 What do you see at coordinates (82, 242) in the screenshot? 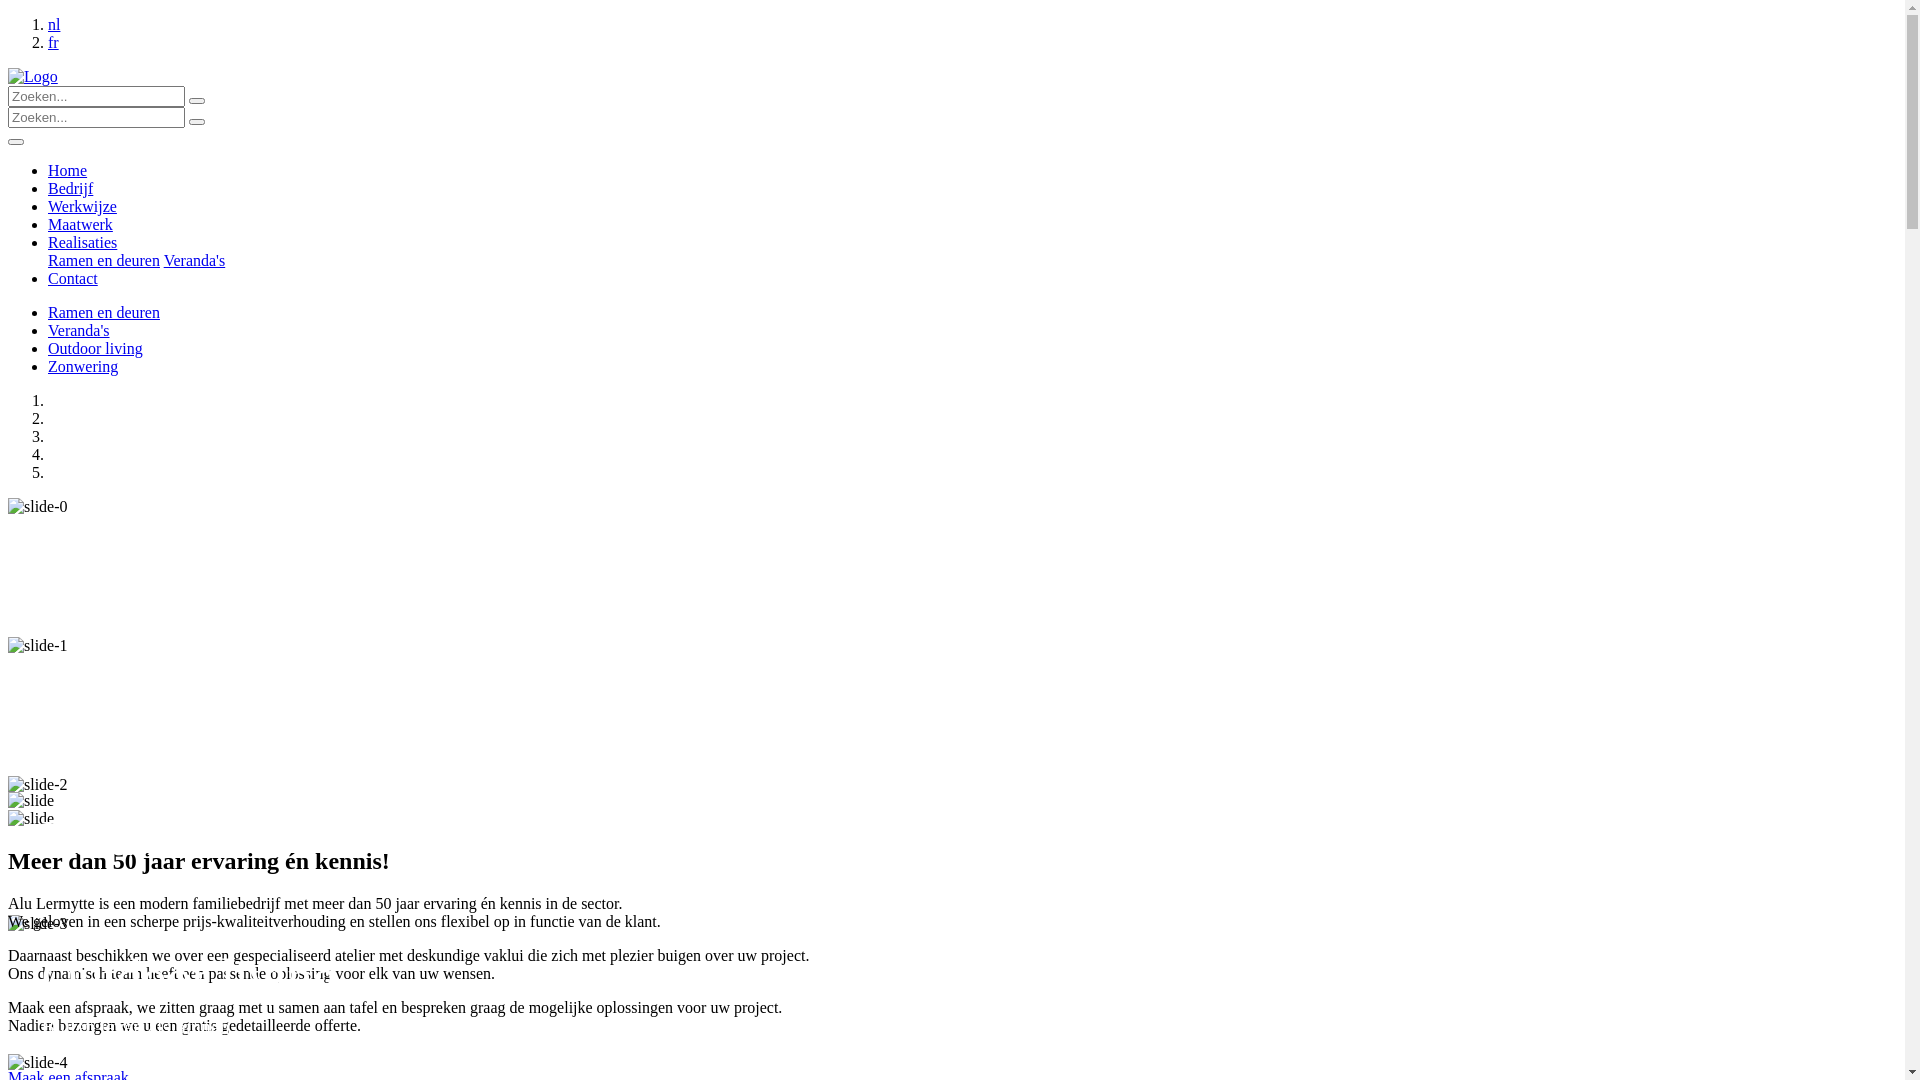
I see `Realisaties` at bounding box center [82, 242].